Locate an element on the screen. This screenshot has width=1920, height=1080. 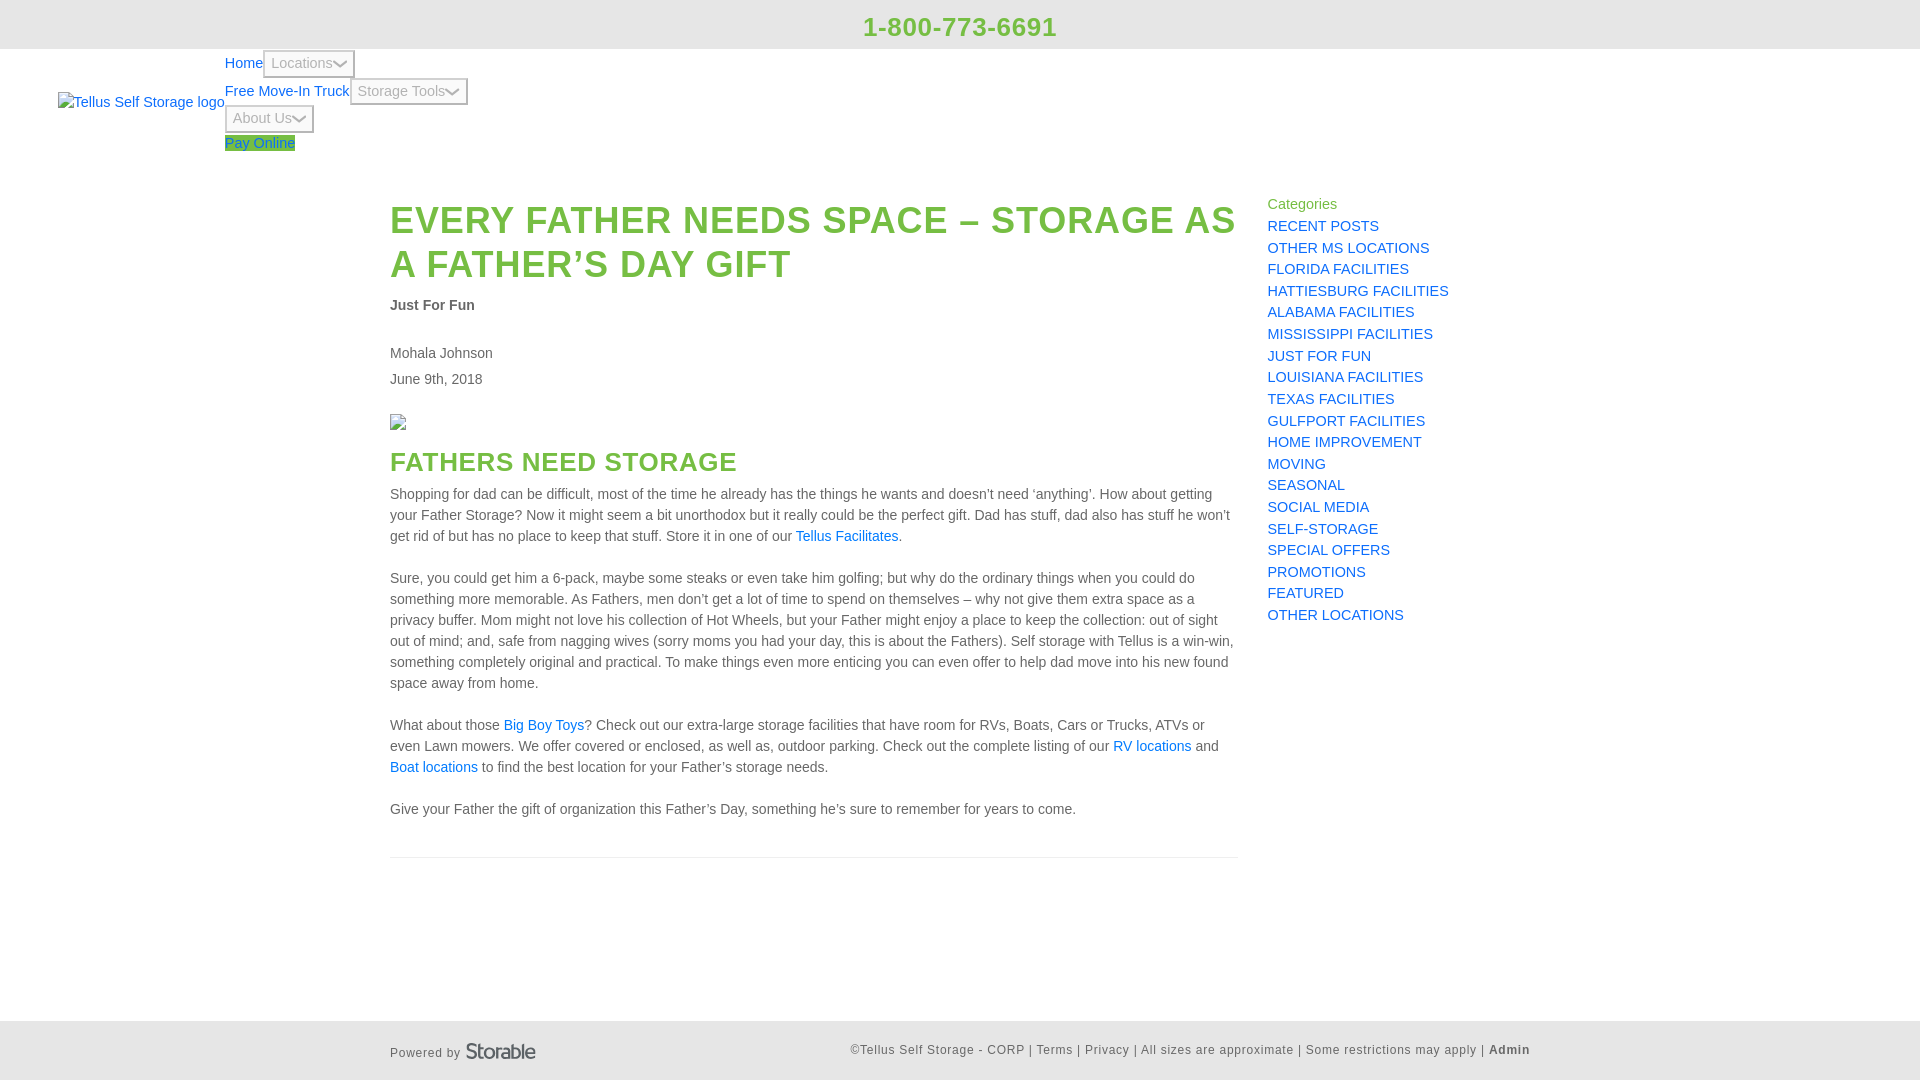
SELF-STORAGE is located at coordinates (1322, 528).